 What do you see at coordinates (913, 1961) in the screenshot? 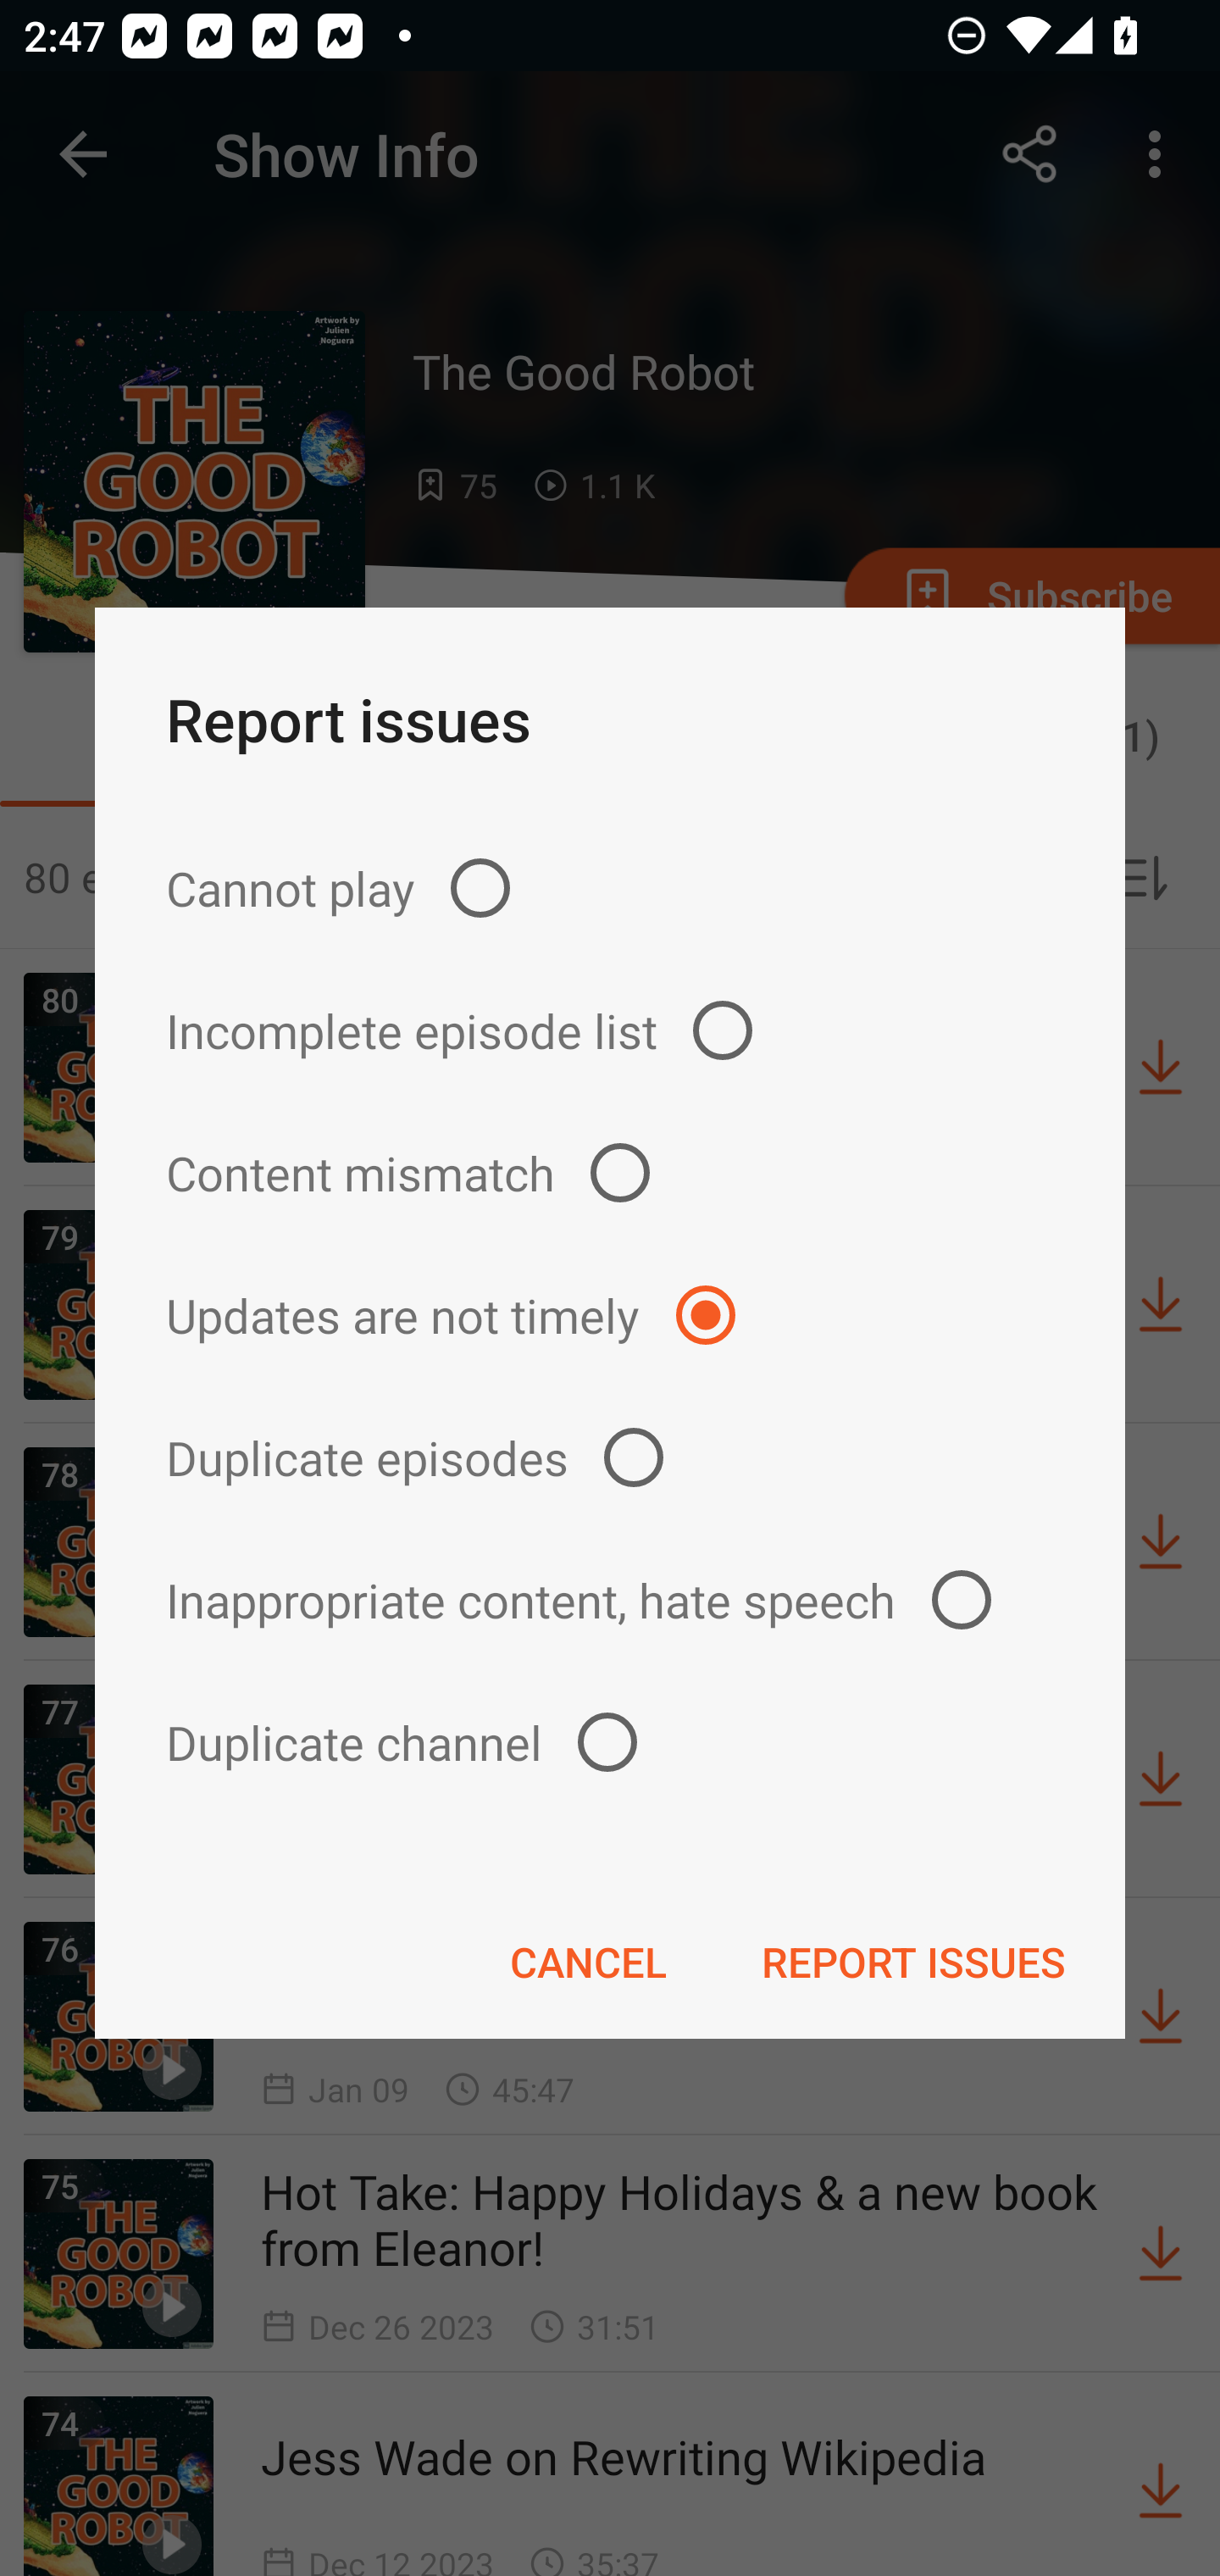
I see `REPORT ISSUES` at bounding box center [913, 1961].